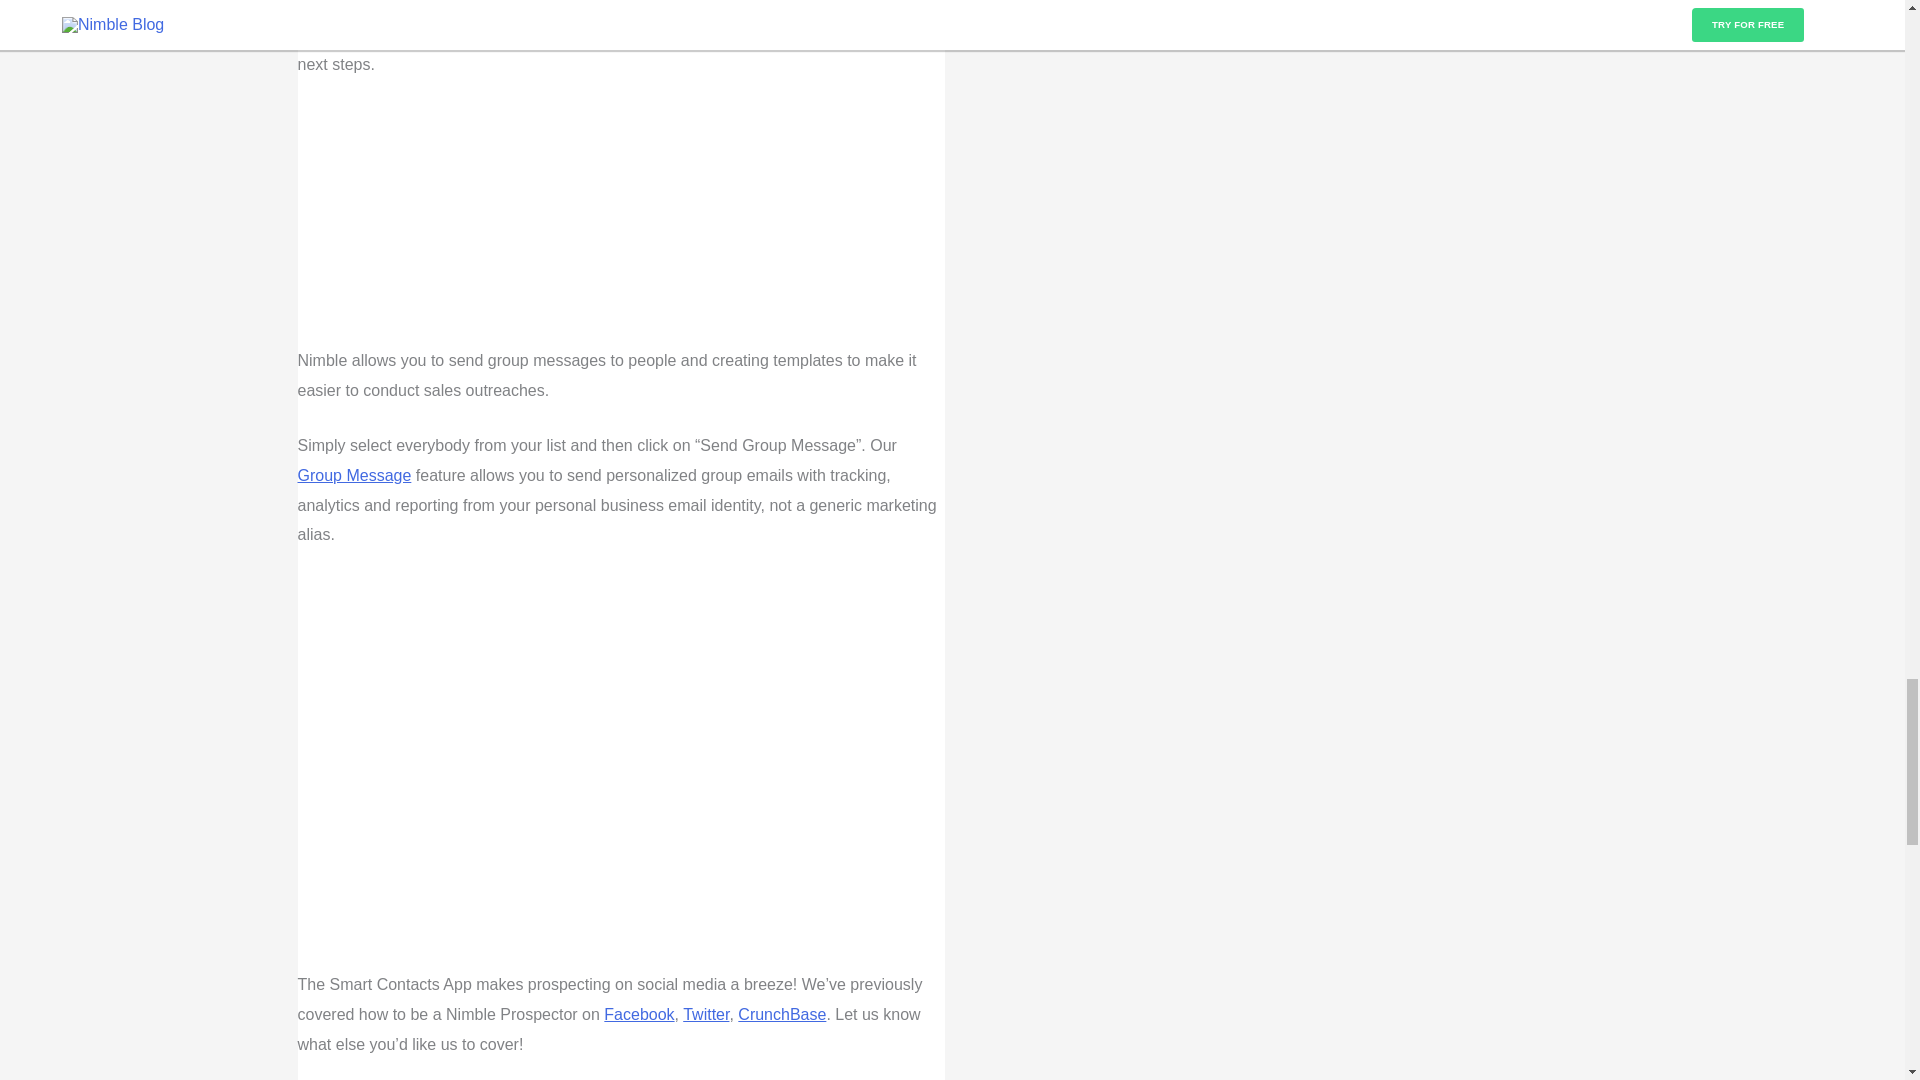  I want to click on Twitter, so click(706, 1014).